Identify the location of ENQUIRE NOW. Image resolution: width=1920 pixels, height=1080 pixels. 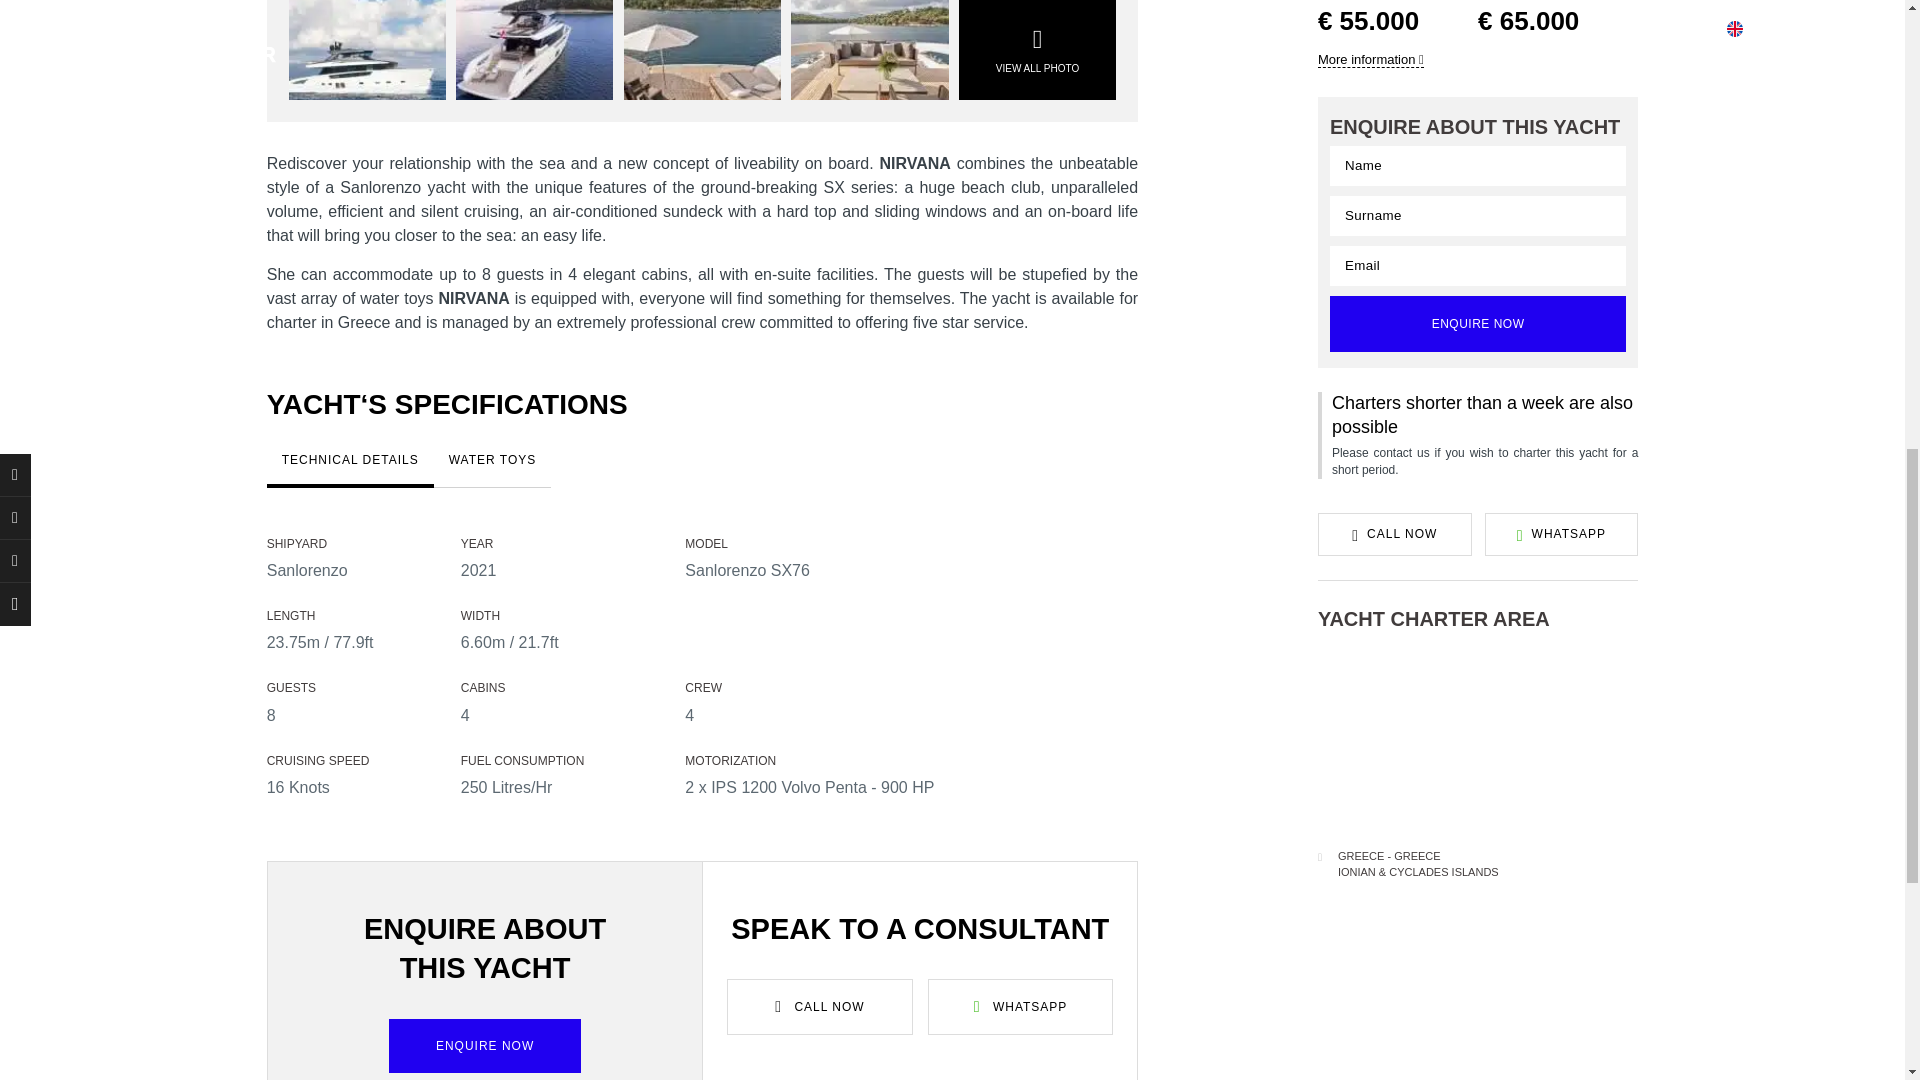
(1478, 324).